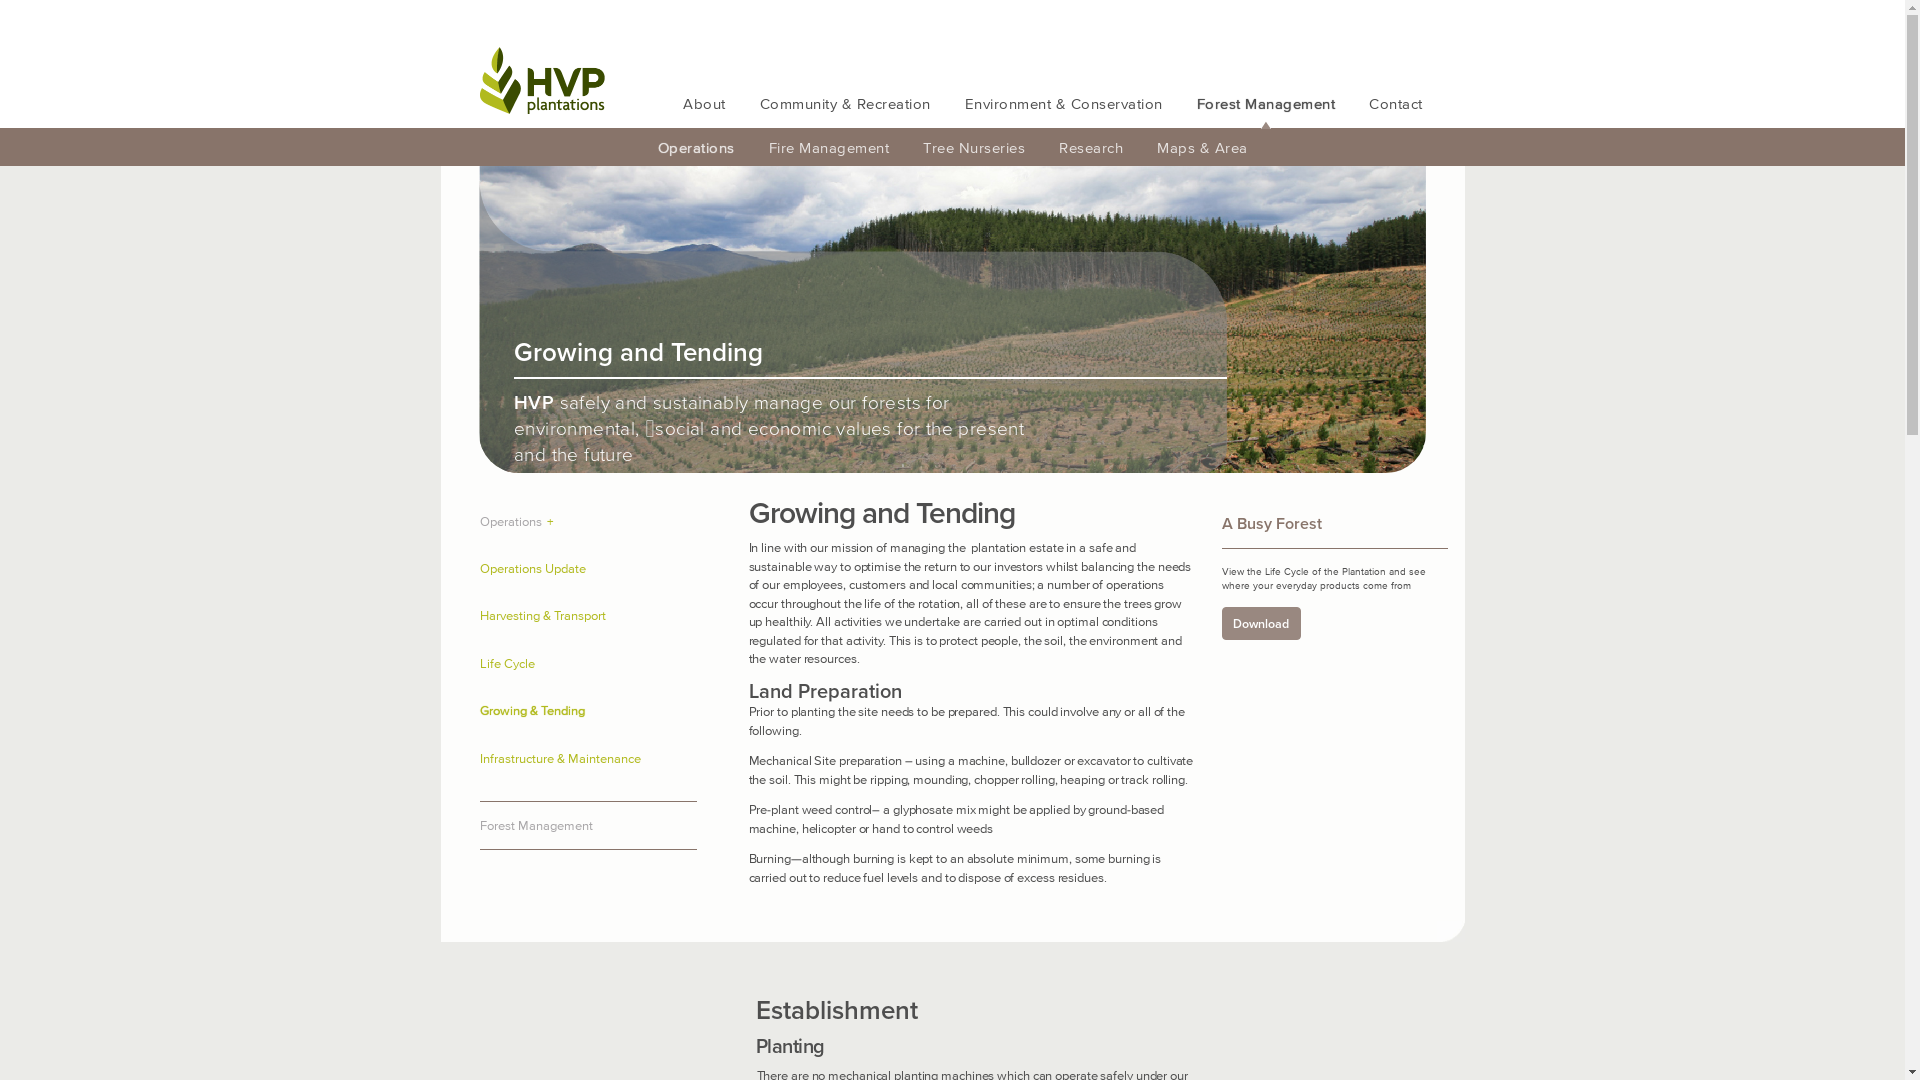  I want to click on Operations, so click(588, 522).